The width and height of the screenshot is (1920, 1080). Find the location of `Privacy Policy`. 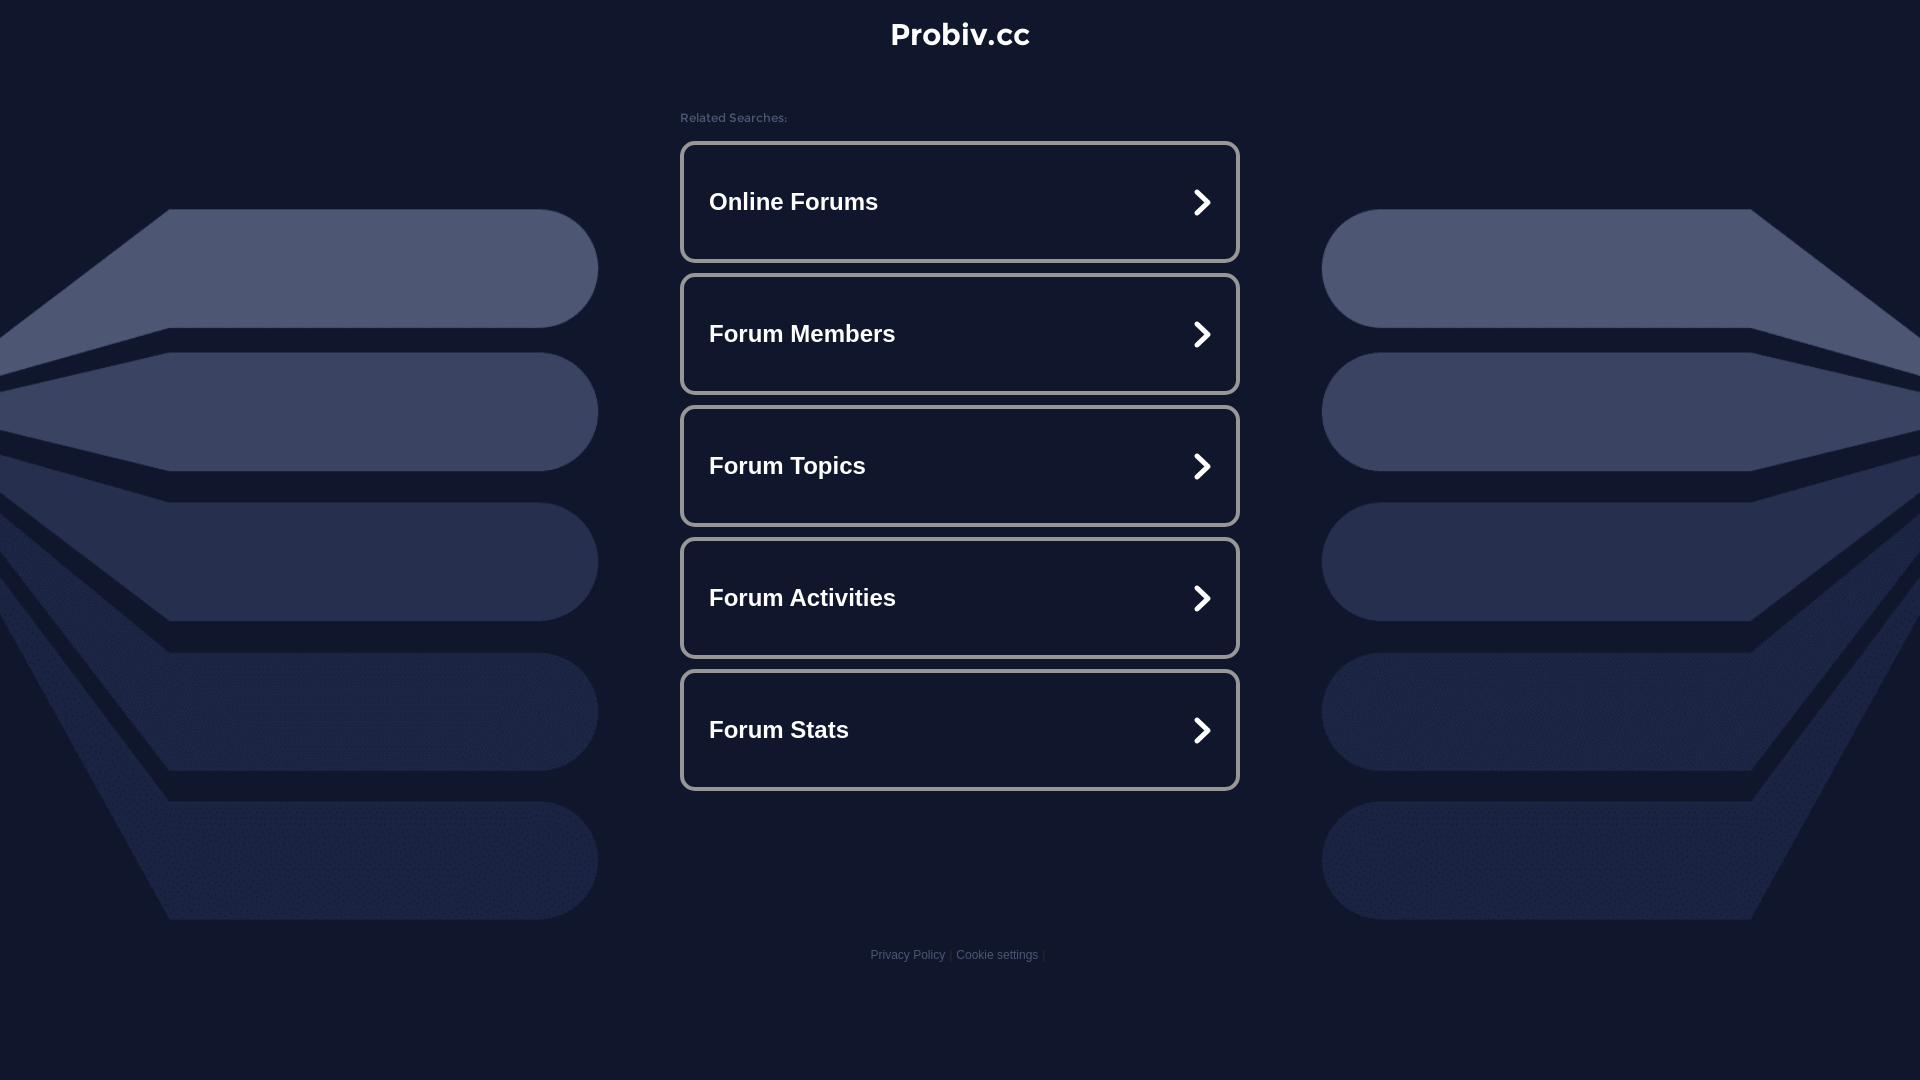

Privacy Policy is located at coordinates (908, 955).